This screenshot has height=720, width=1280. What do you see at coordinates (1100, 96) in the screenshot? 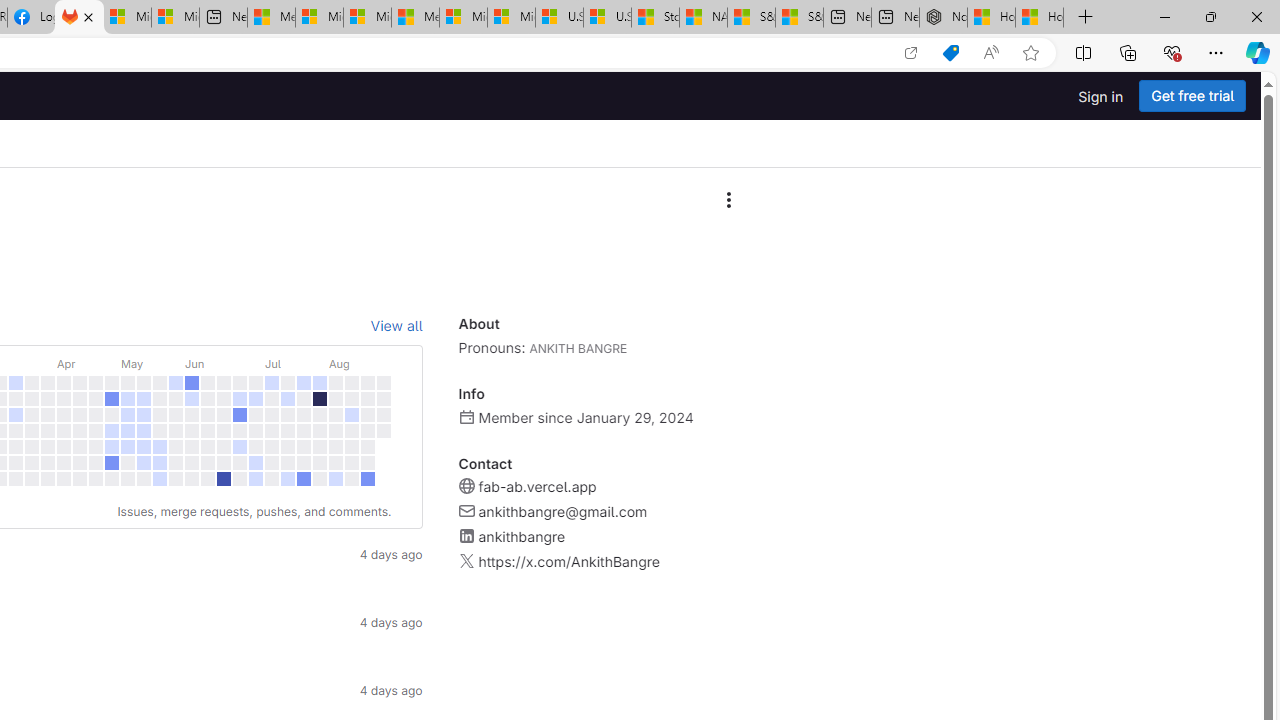
I see `Sign in` at bounding box center [1100, 96].